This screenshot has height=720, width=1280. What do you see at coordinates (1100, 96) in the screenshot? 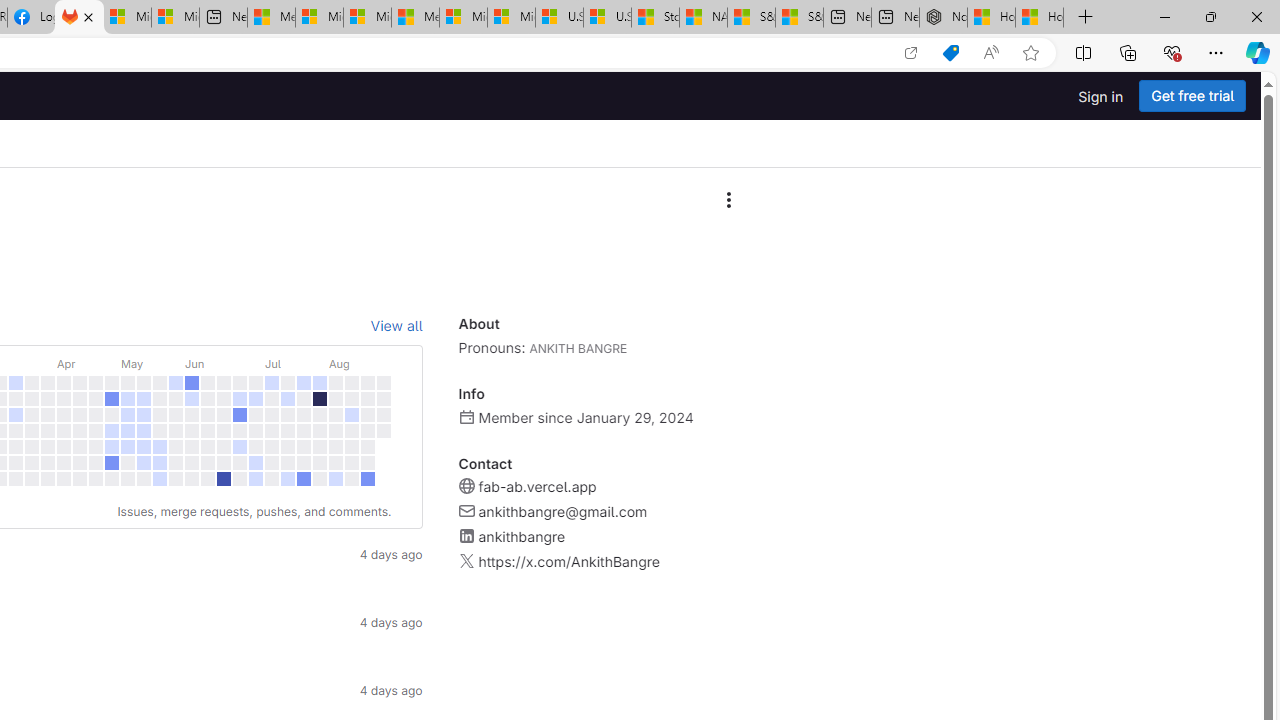
I see `Sign in` at bounding box center [1100, 96].